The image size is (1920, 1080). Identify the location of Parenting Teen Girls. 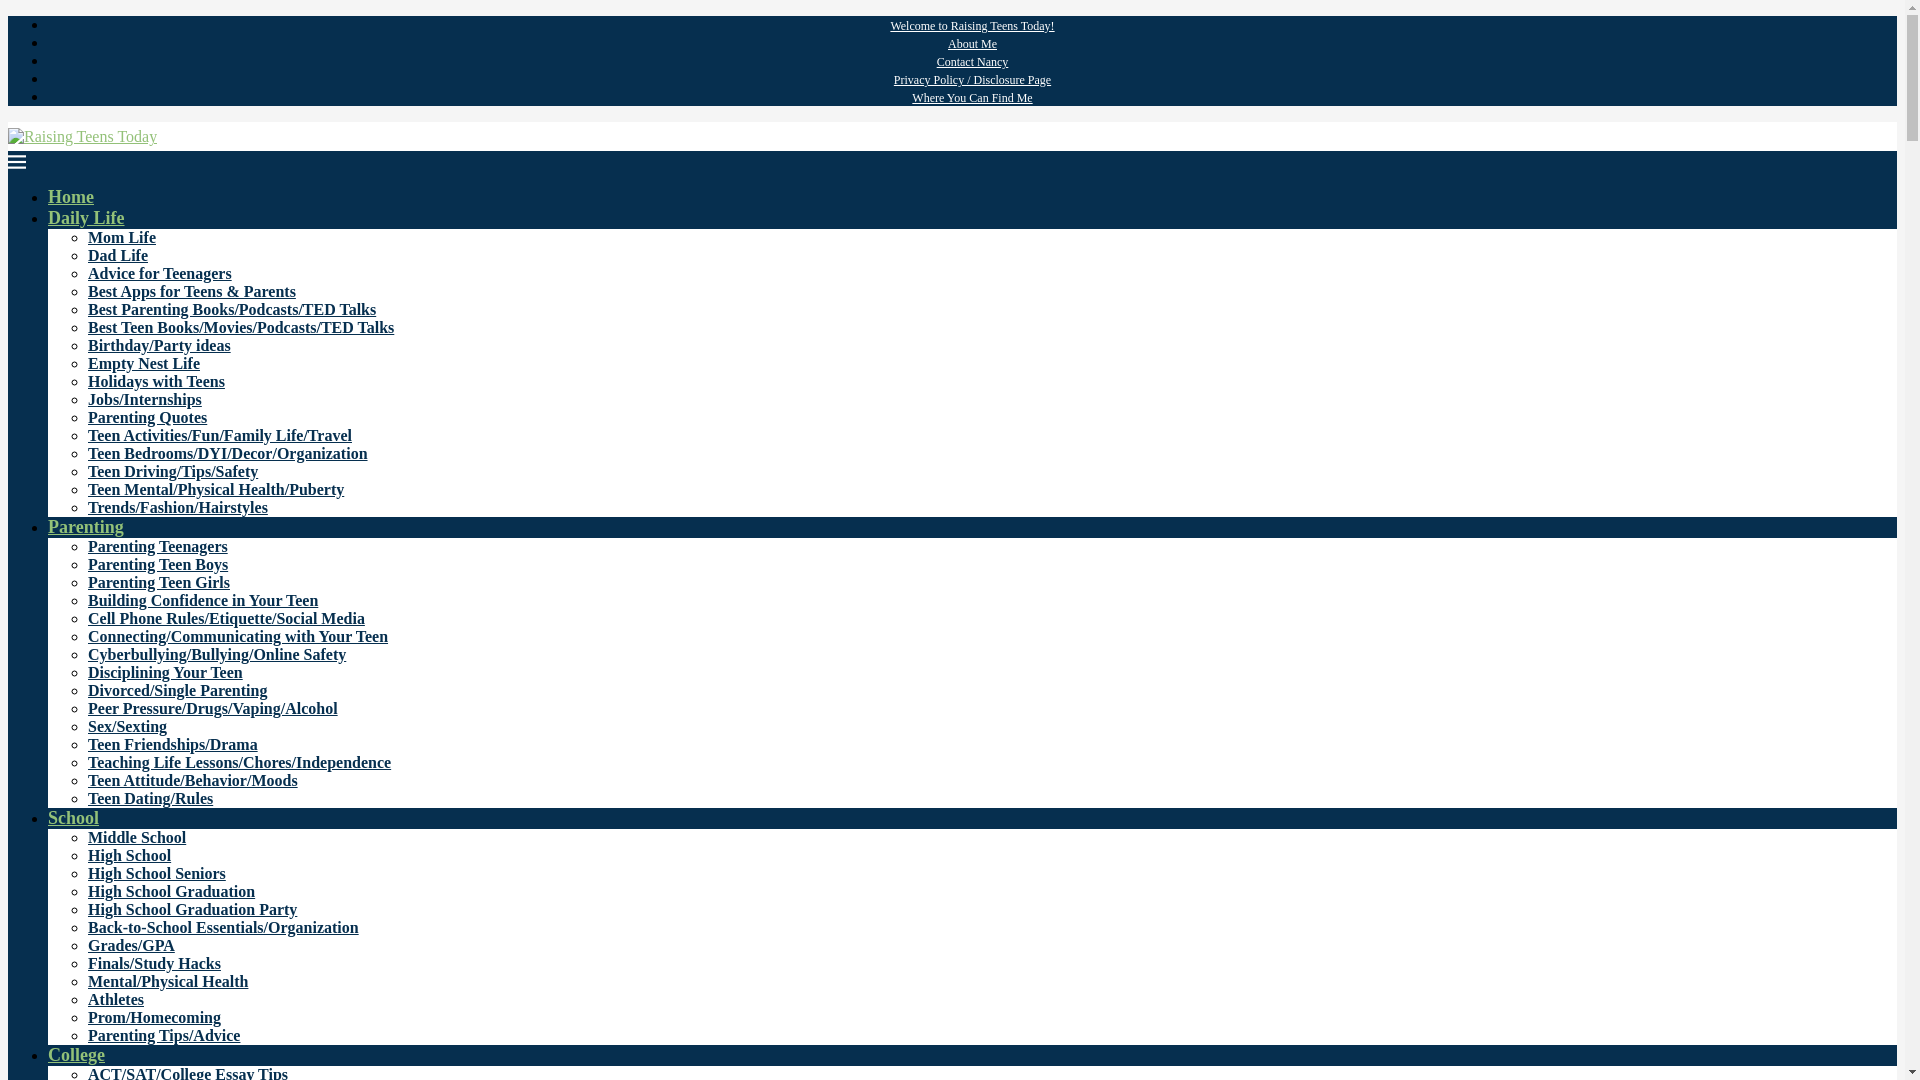
(159, 582).